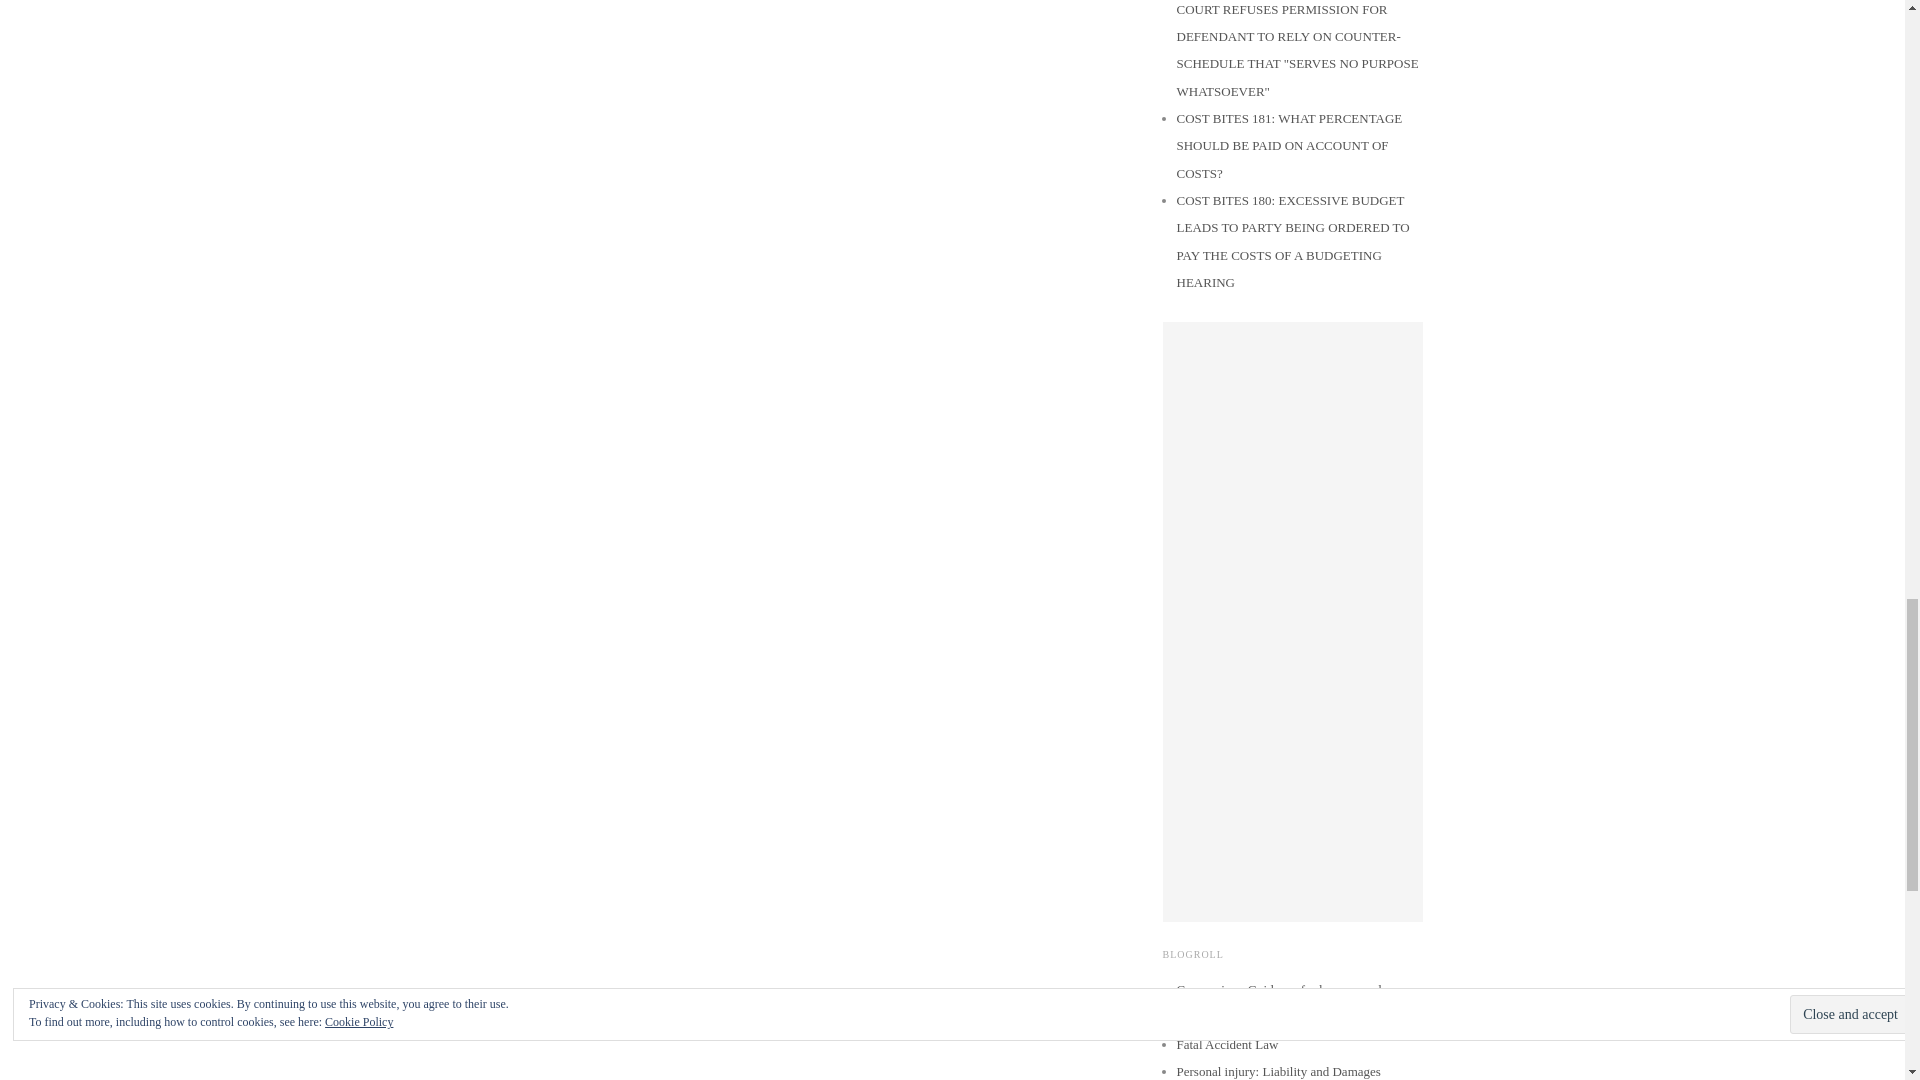  I want to click on Coronavirus: Guidance for lawyers and businesses, so click(1278, 1002).